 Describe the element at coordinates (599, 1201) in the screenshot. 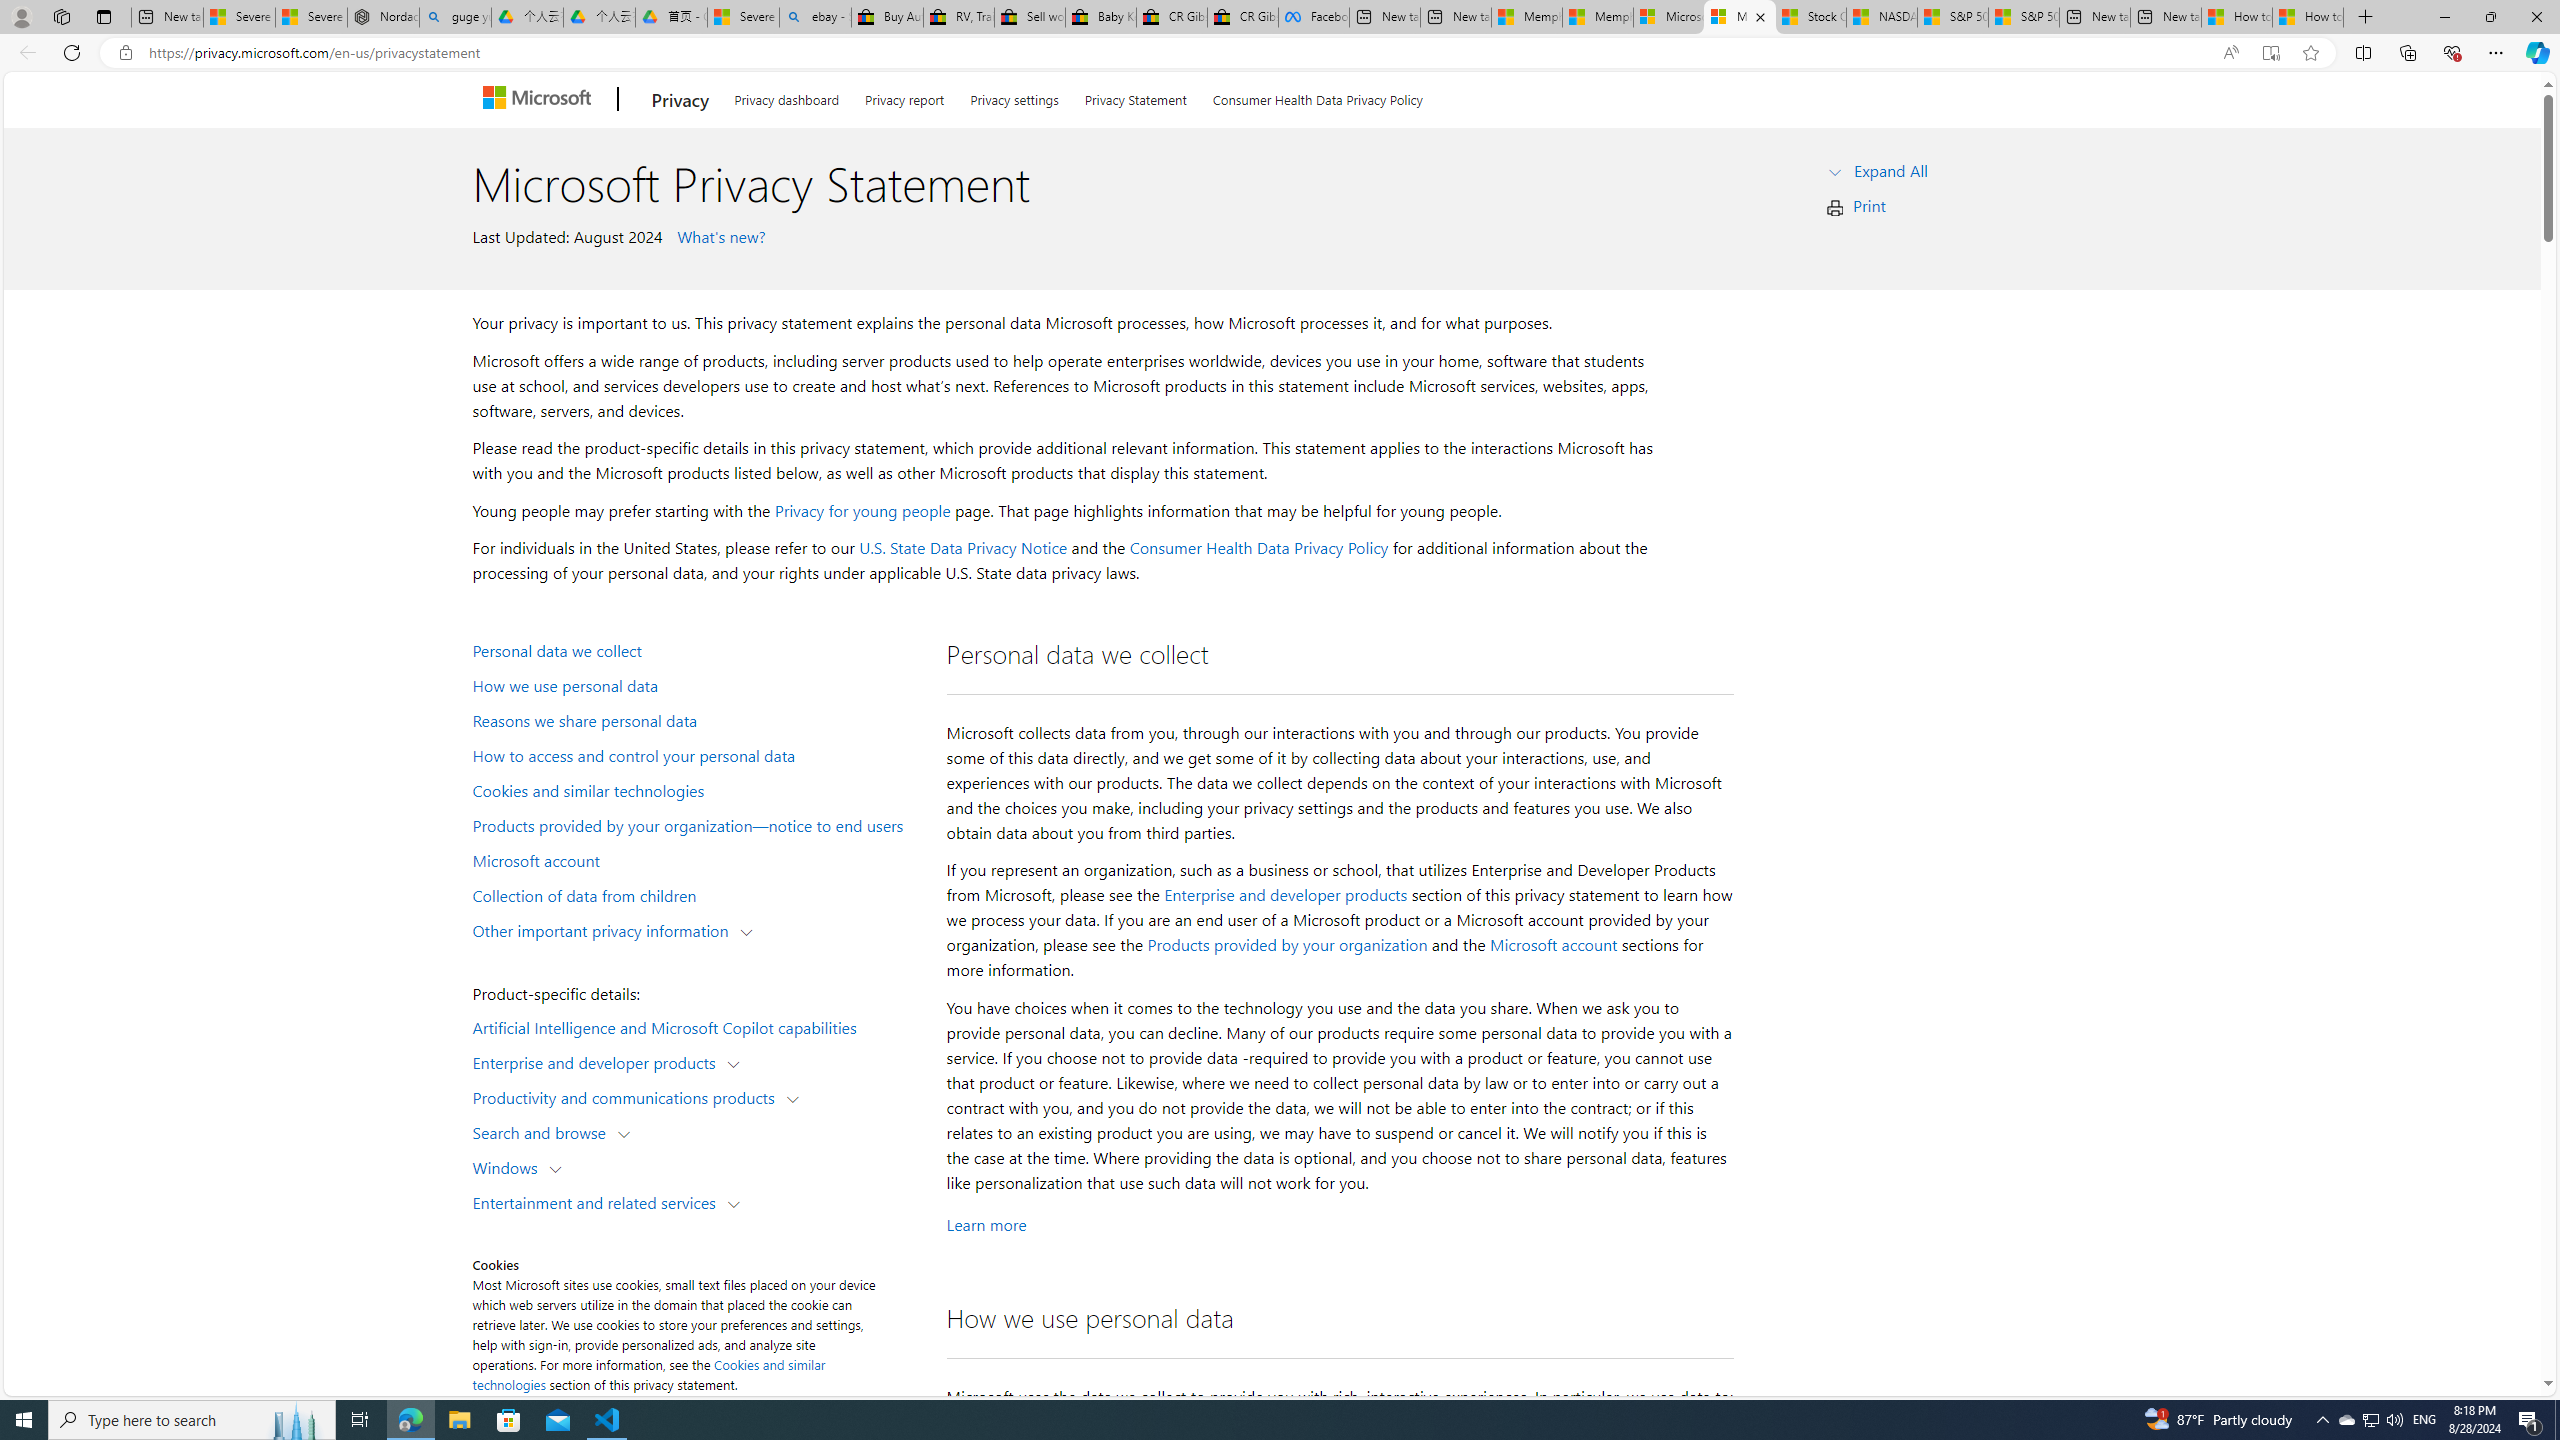

I see `Entertainment and related services` at that location.